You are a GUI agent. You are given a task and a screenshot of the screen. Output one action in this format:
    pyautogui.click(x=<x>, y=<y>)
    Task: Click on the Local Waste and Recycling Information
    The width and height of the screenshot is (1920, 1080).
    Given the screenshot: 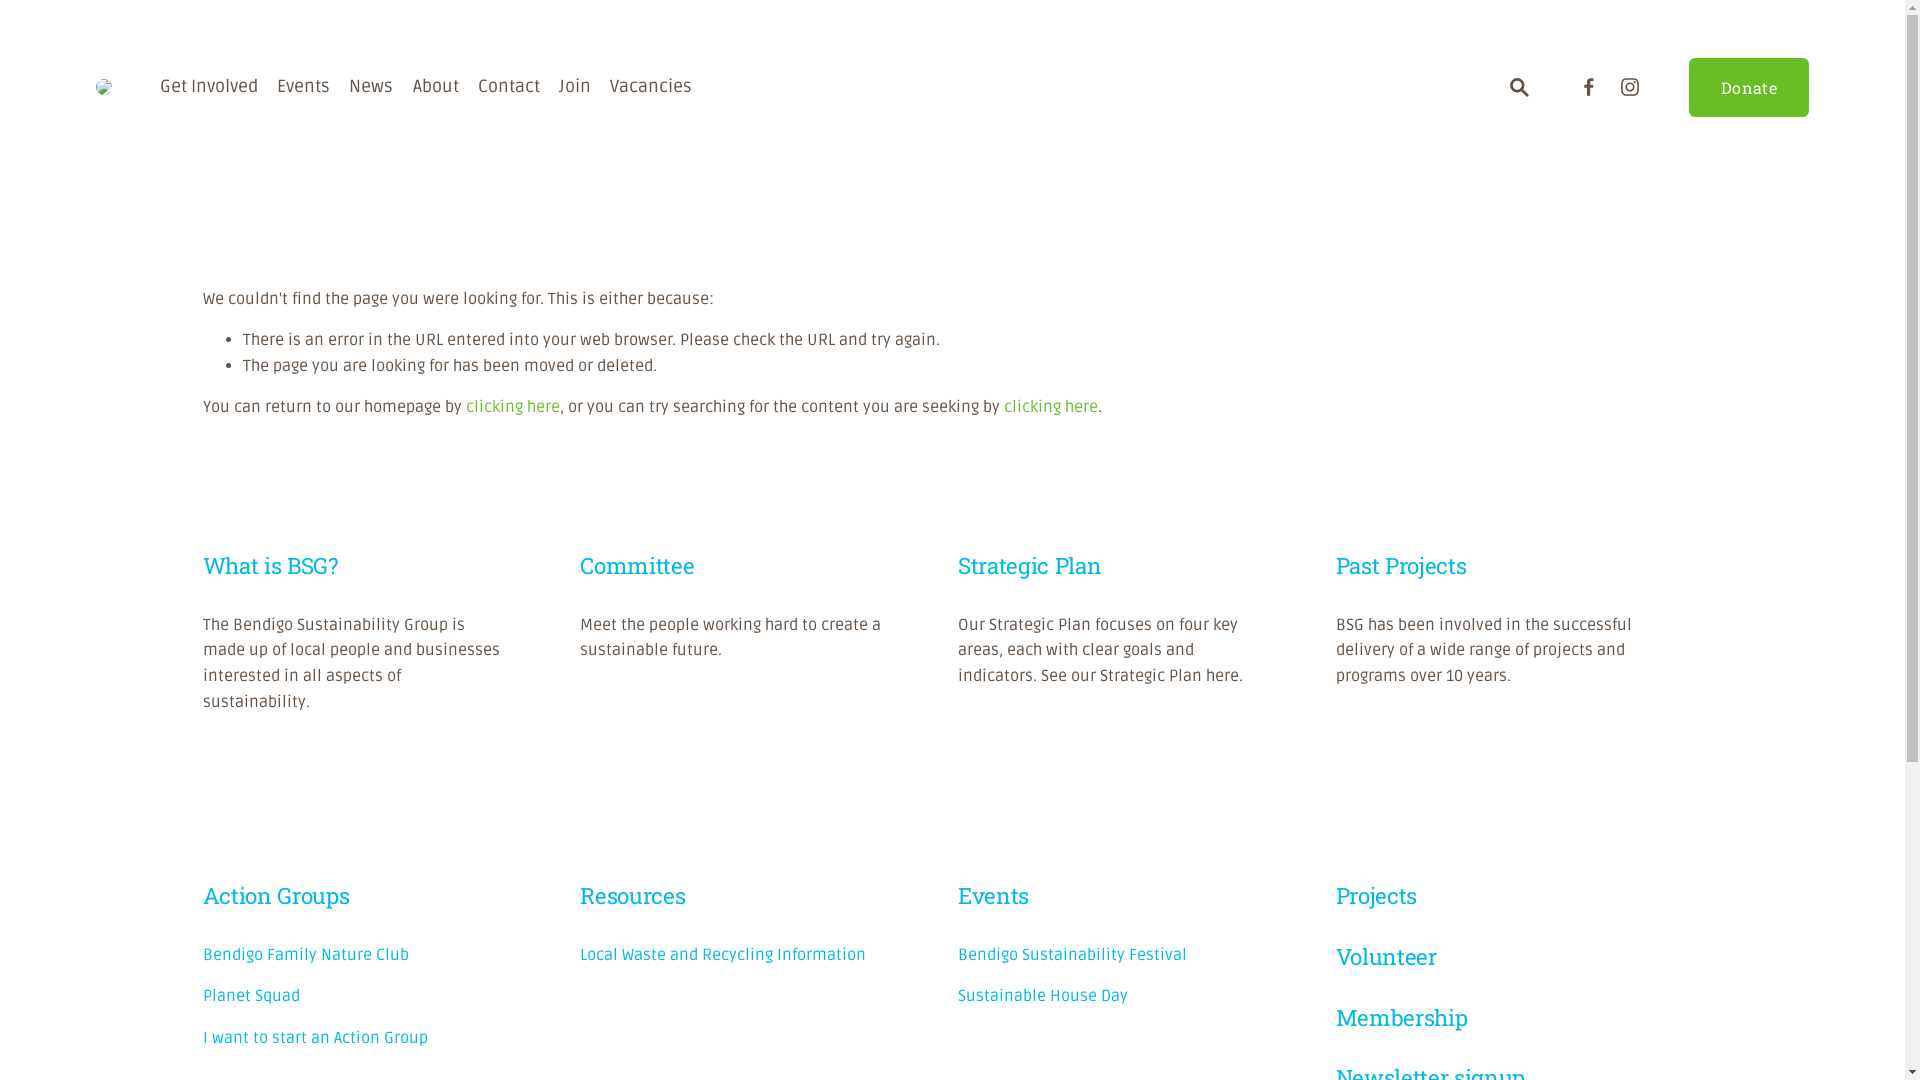 What is the action you would take?
    pyautogui.click(x=723, y=956)
    